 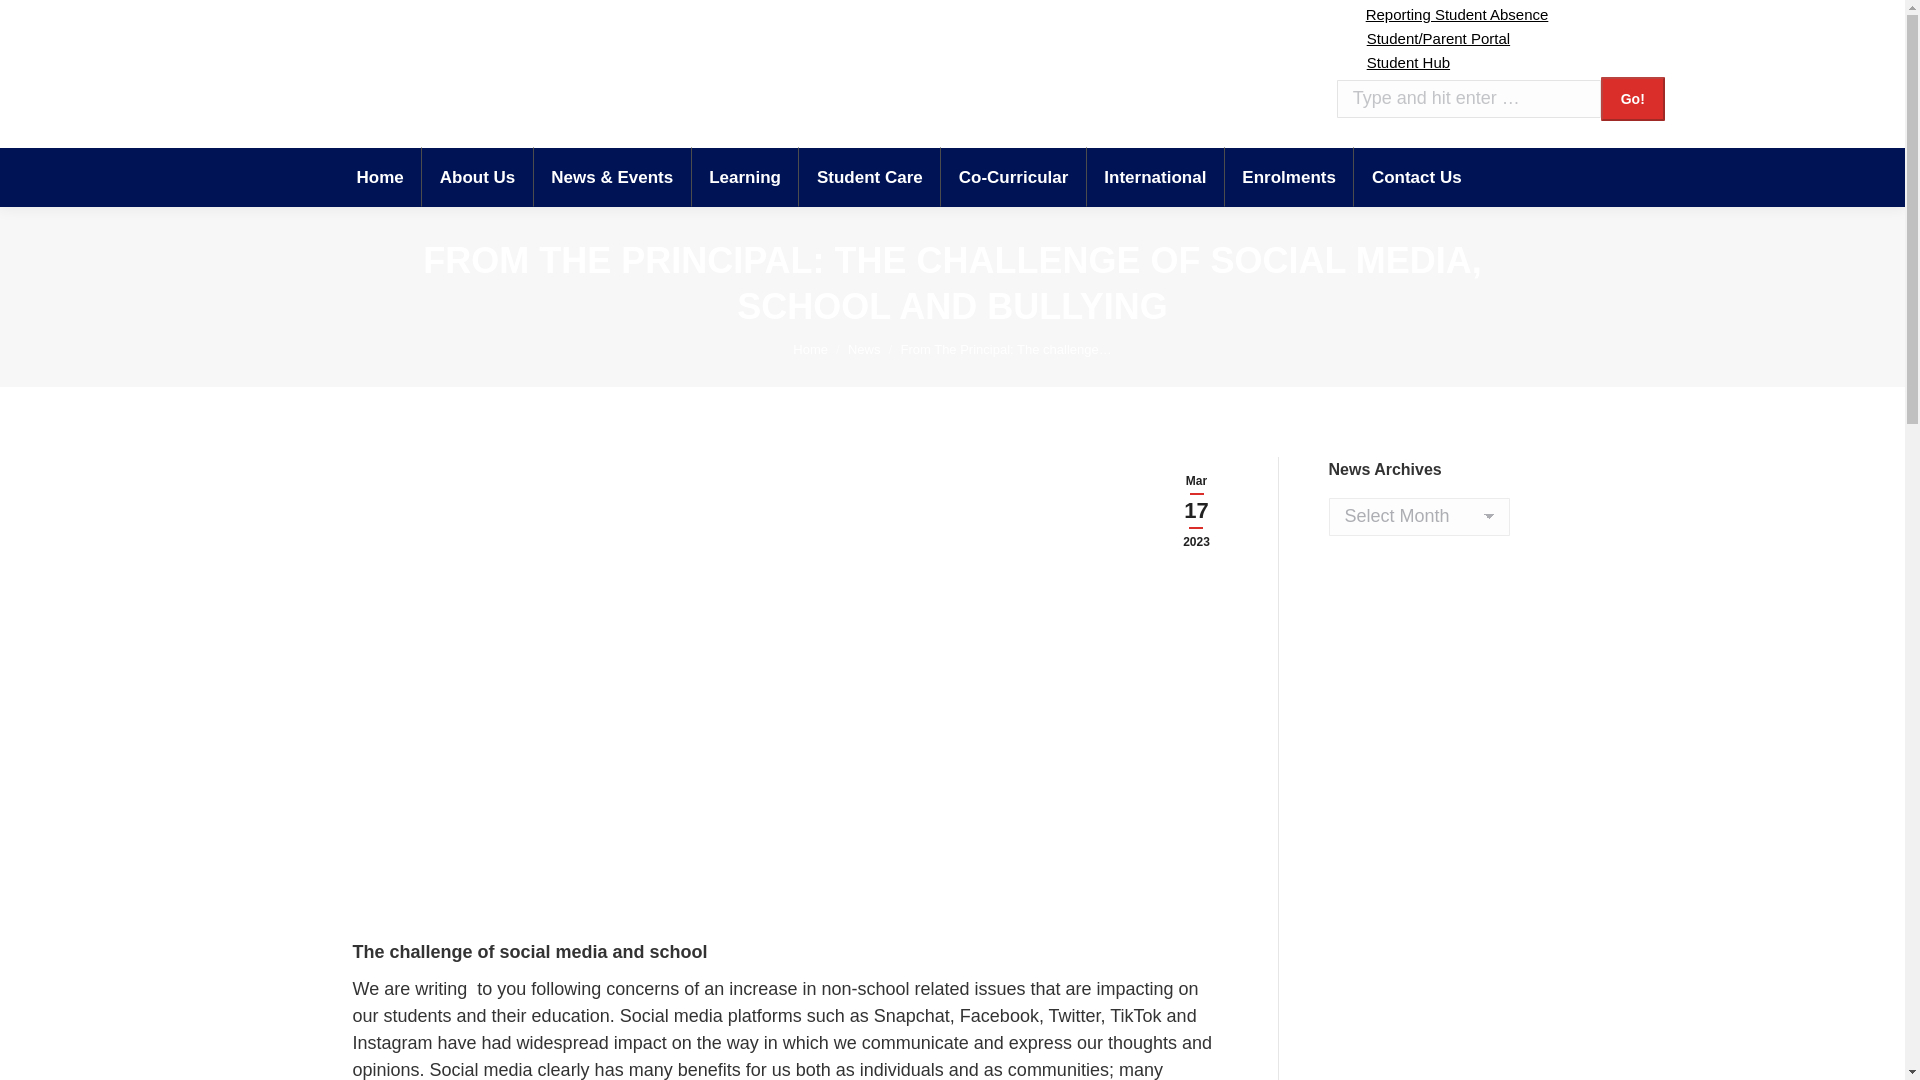 What do you see at coordinates (810, 350) in the screenshot?
I see `Home` at bounding box center [810, 350].